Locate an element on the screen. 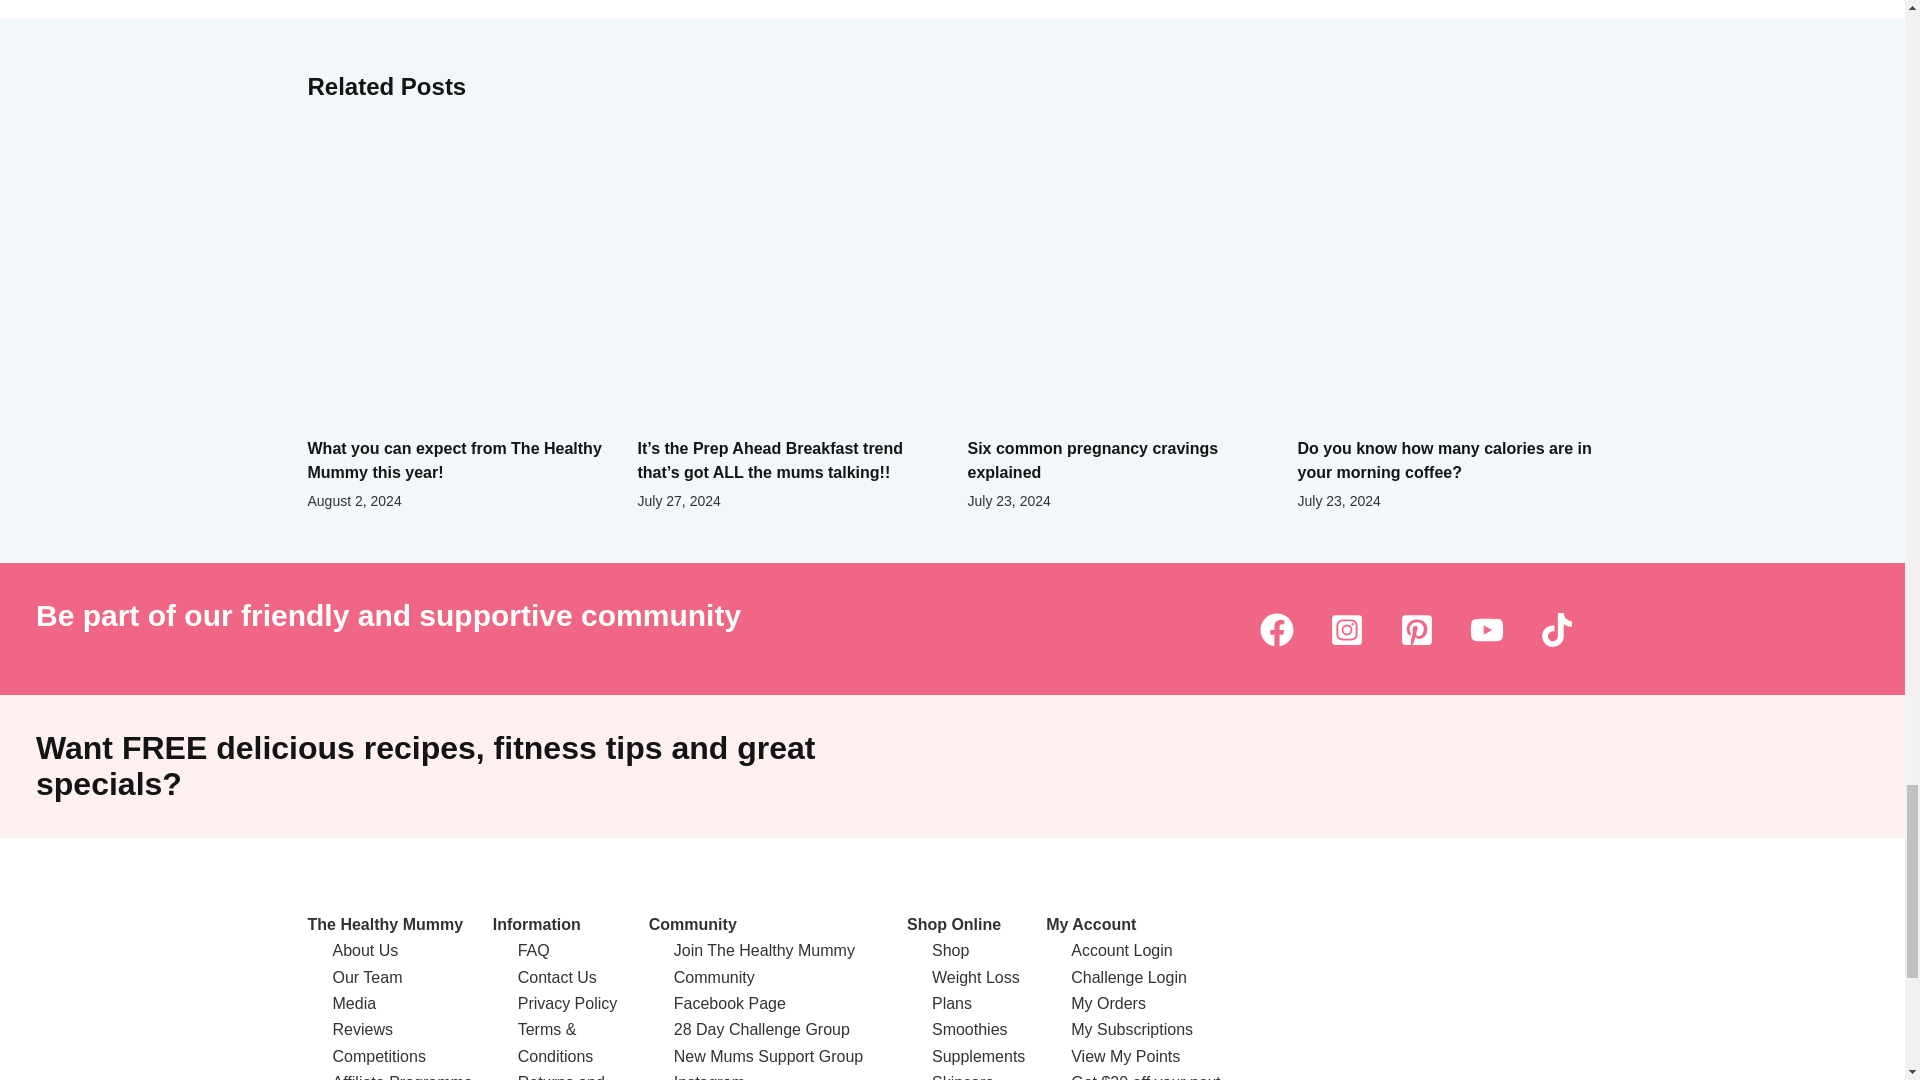  The Healthy Mummy is located at coordinates (386, 924).